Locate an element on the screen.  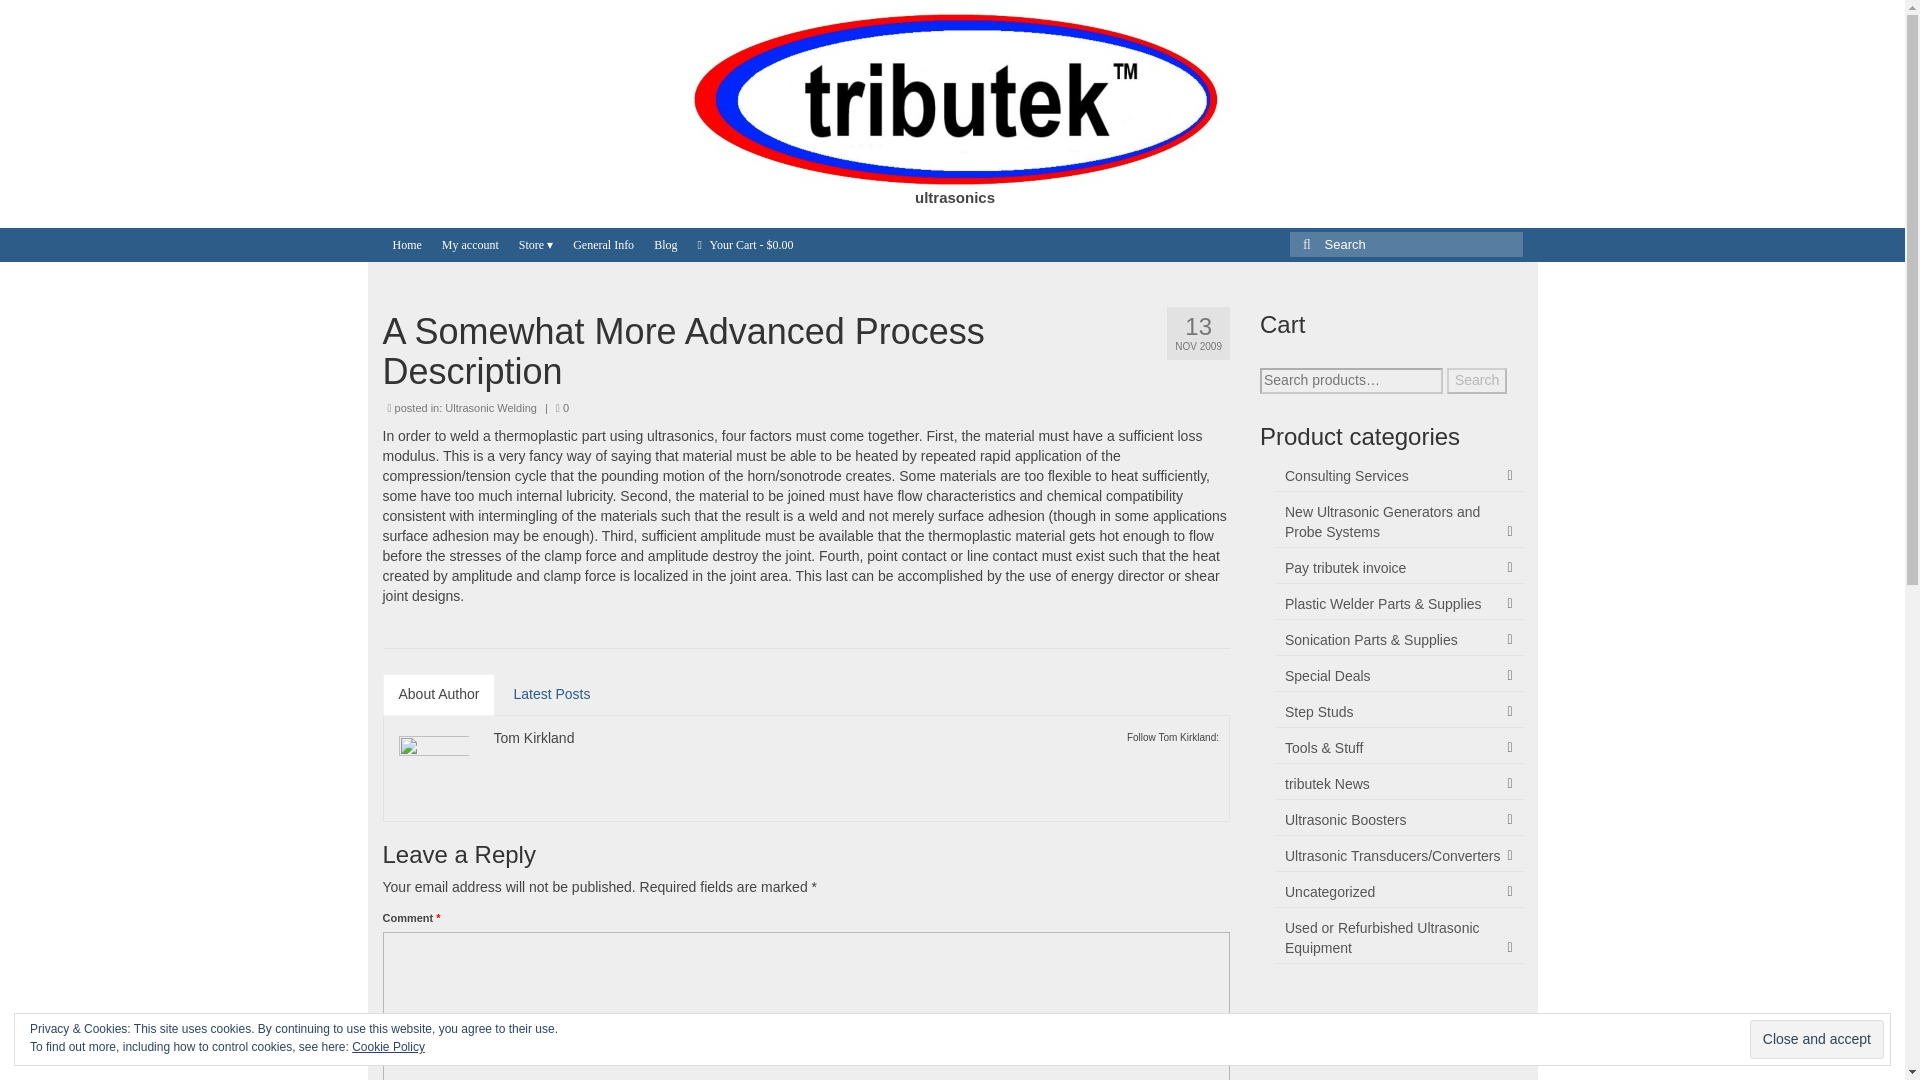
Home is located at coordinates (406, 244).